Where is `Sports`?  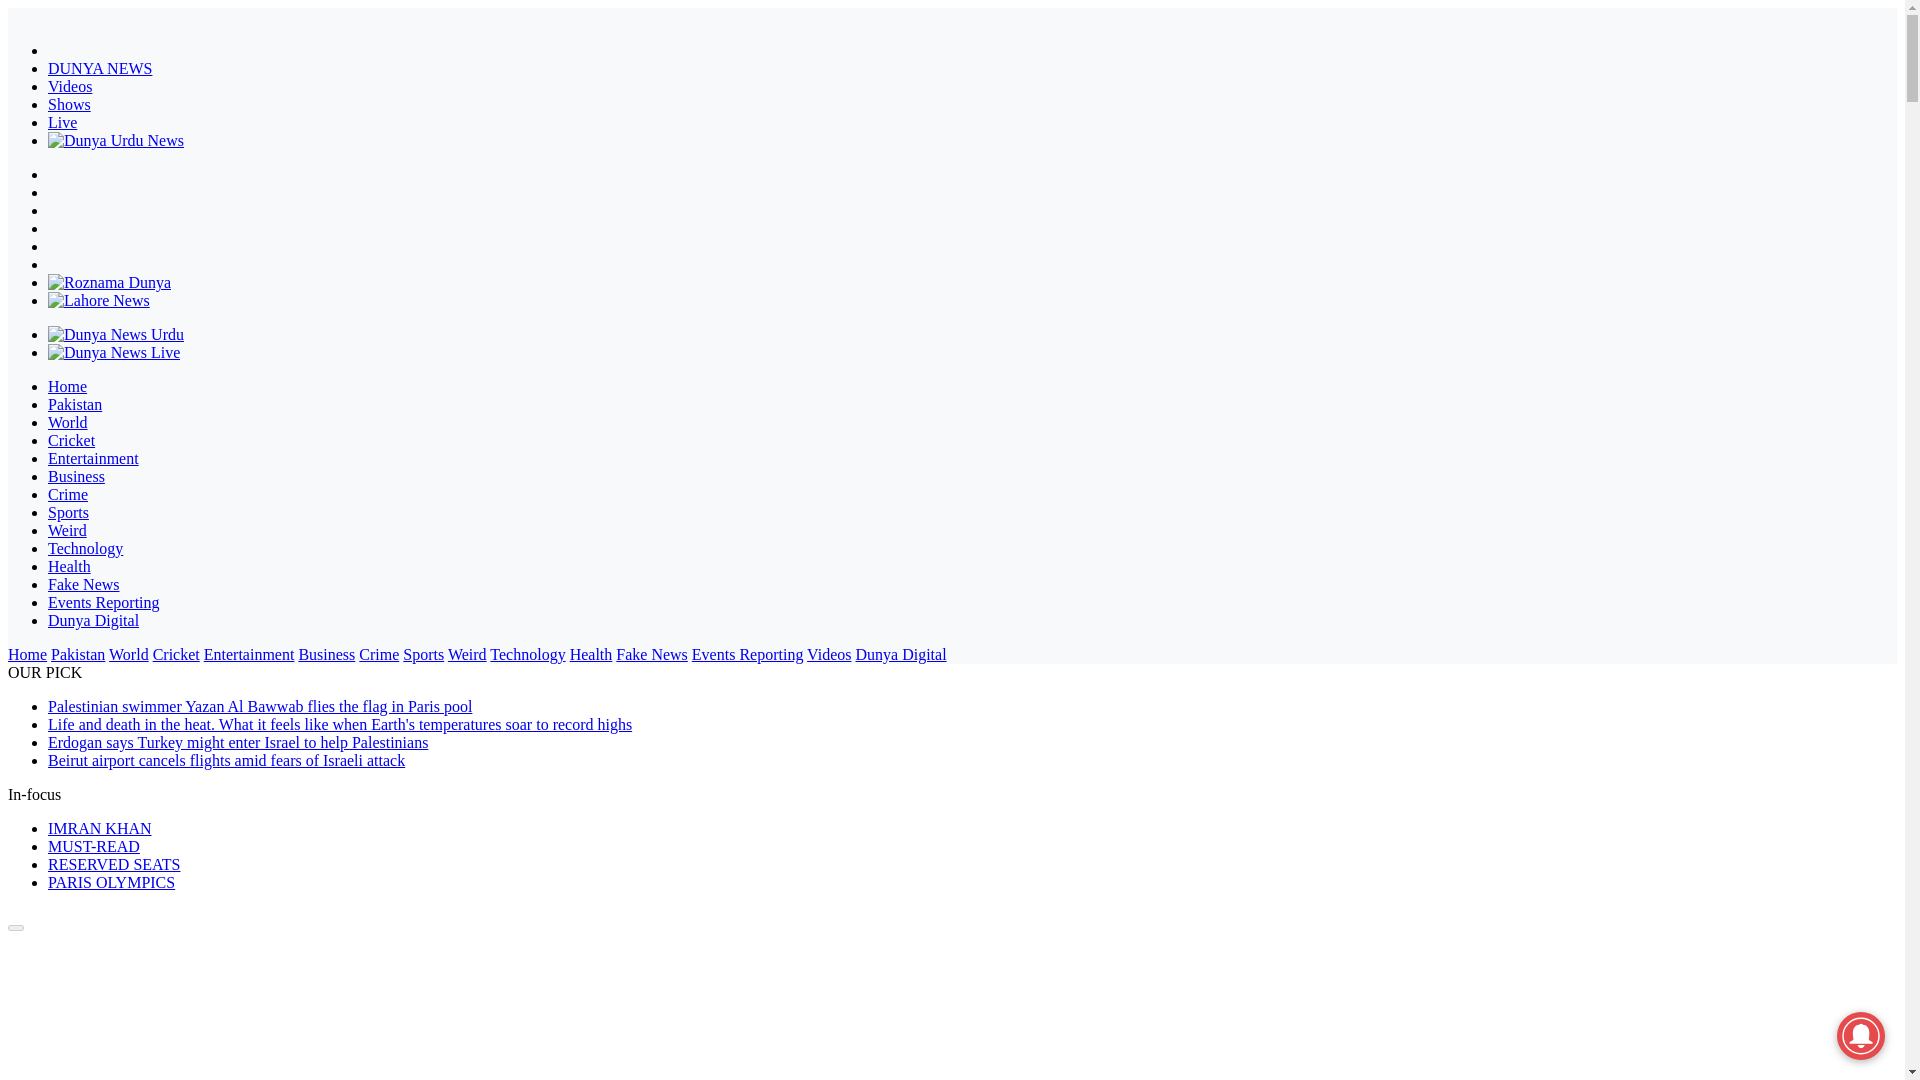 Sports is located at coordinates (423, 654).